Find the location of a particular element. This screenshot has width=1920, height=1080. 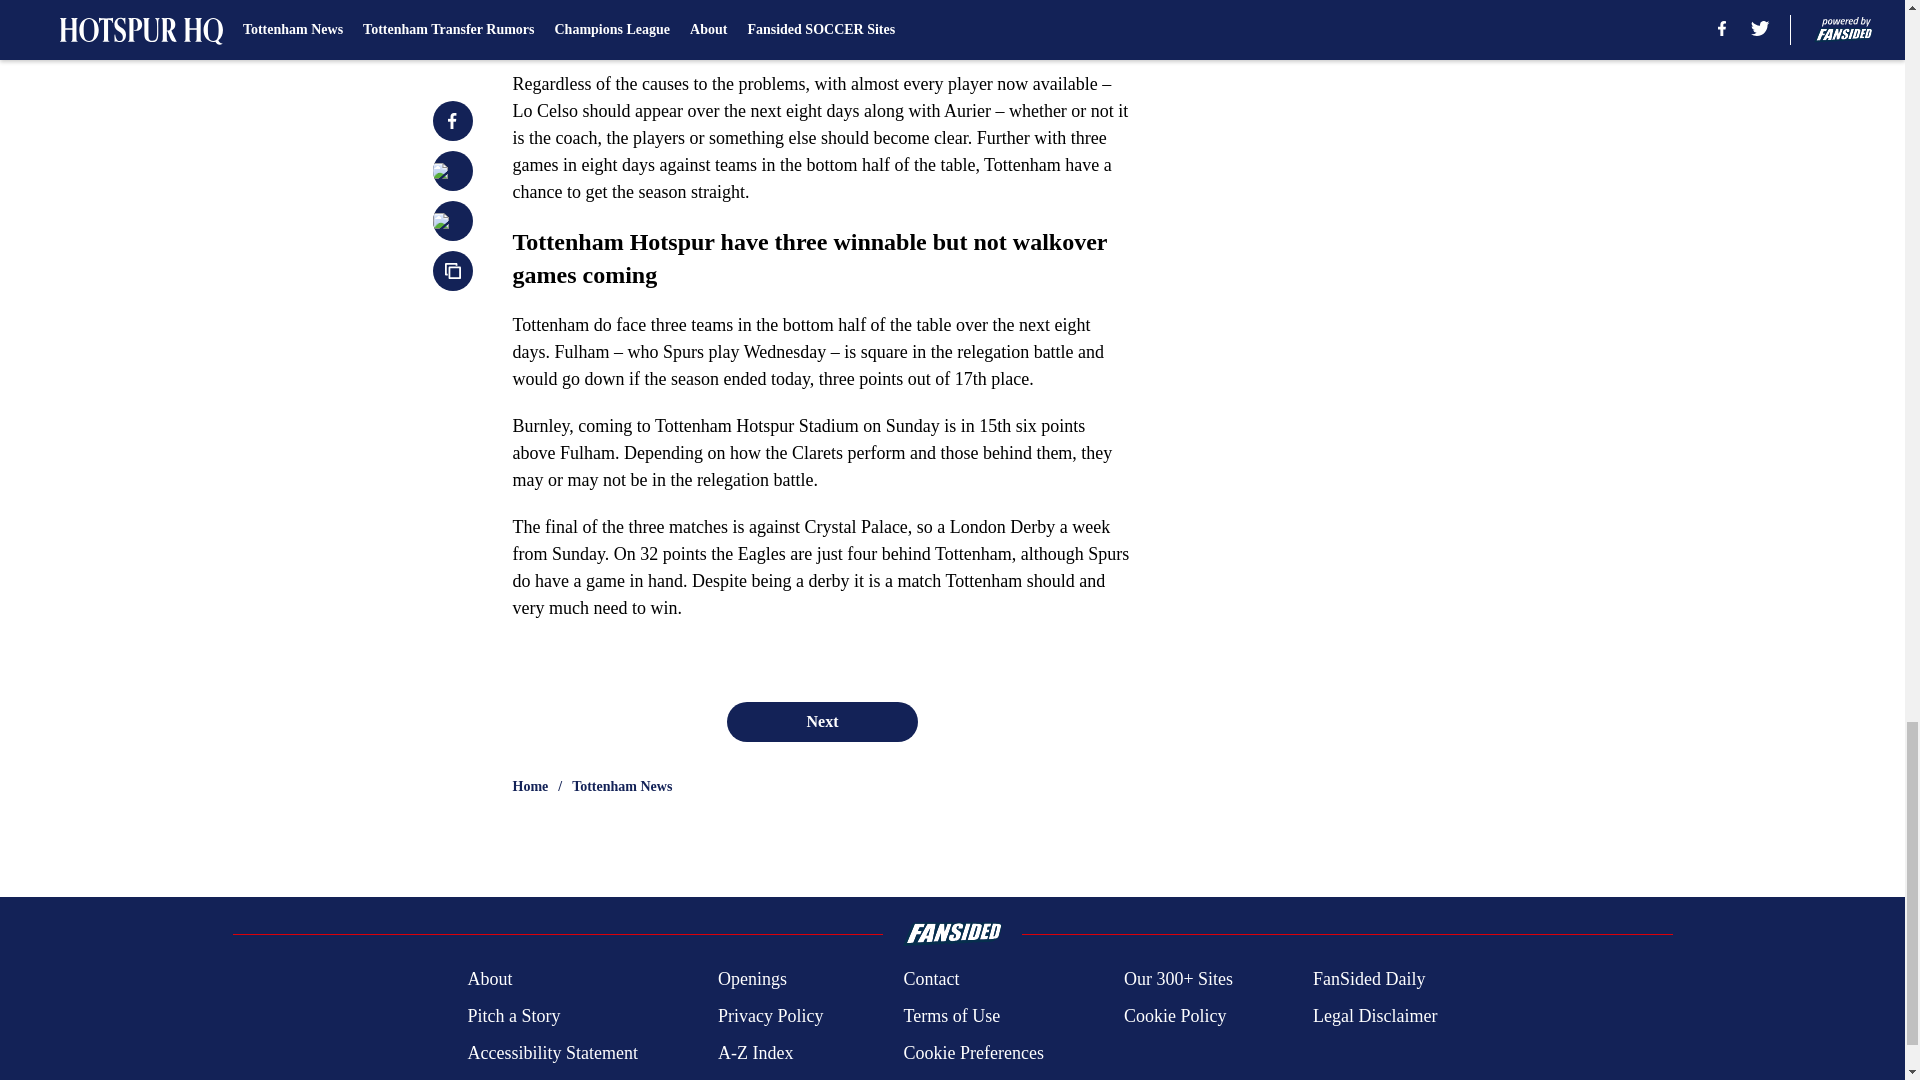

Cookie Policy is located at coordinates (1174, 1016).